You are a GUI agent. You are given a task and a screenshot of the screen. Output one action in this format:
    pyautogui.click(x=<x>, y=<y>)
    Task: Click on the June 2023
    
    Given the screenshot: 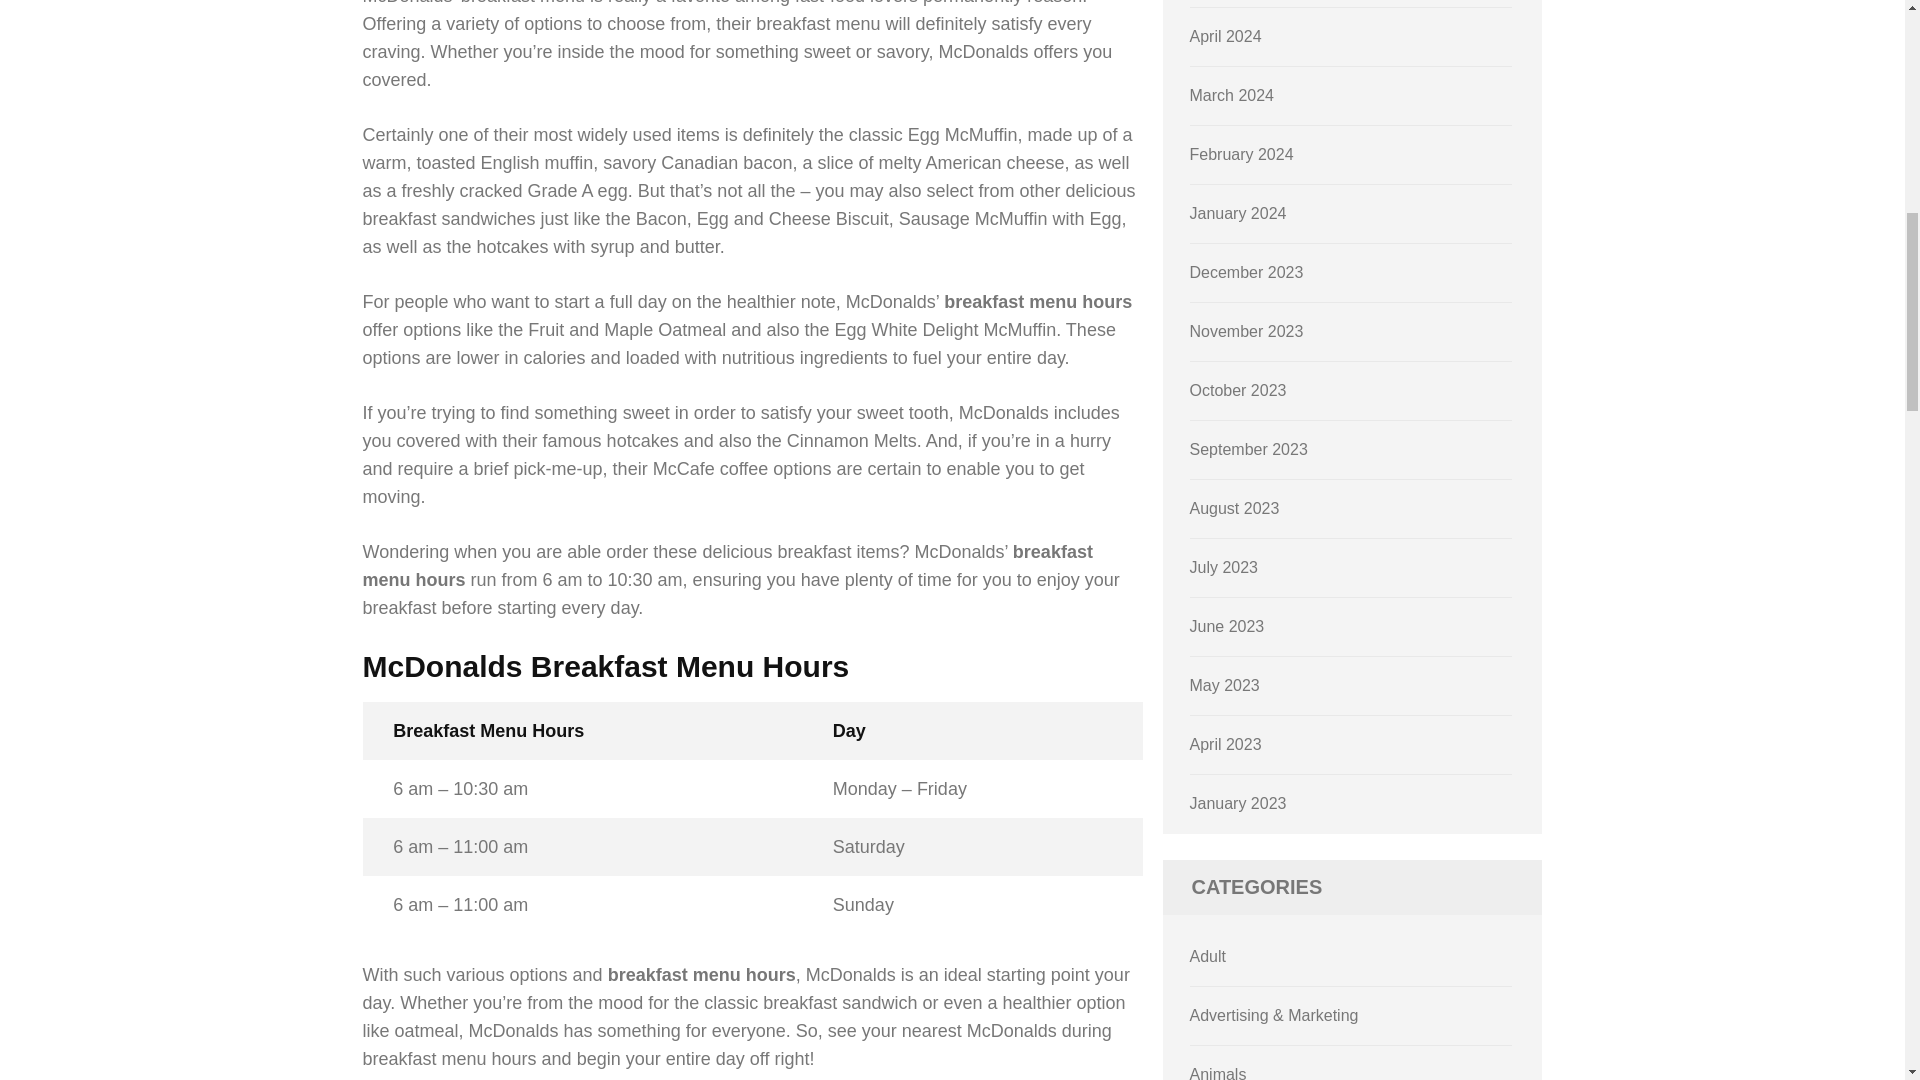 What is the action you would take?
    pyautogui.click(x=1228, y=626)
    